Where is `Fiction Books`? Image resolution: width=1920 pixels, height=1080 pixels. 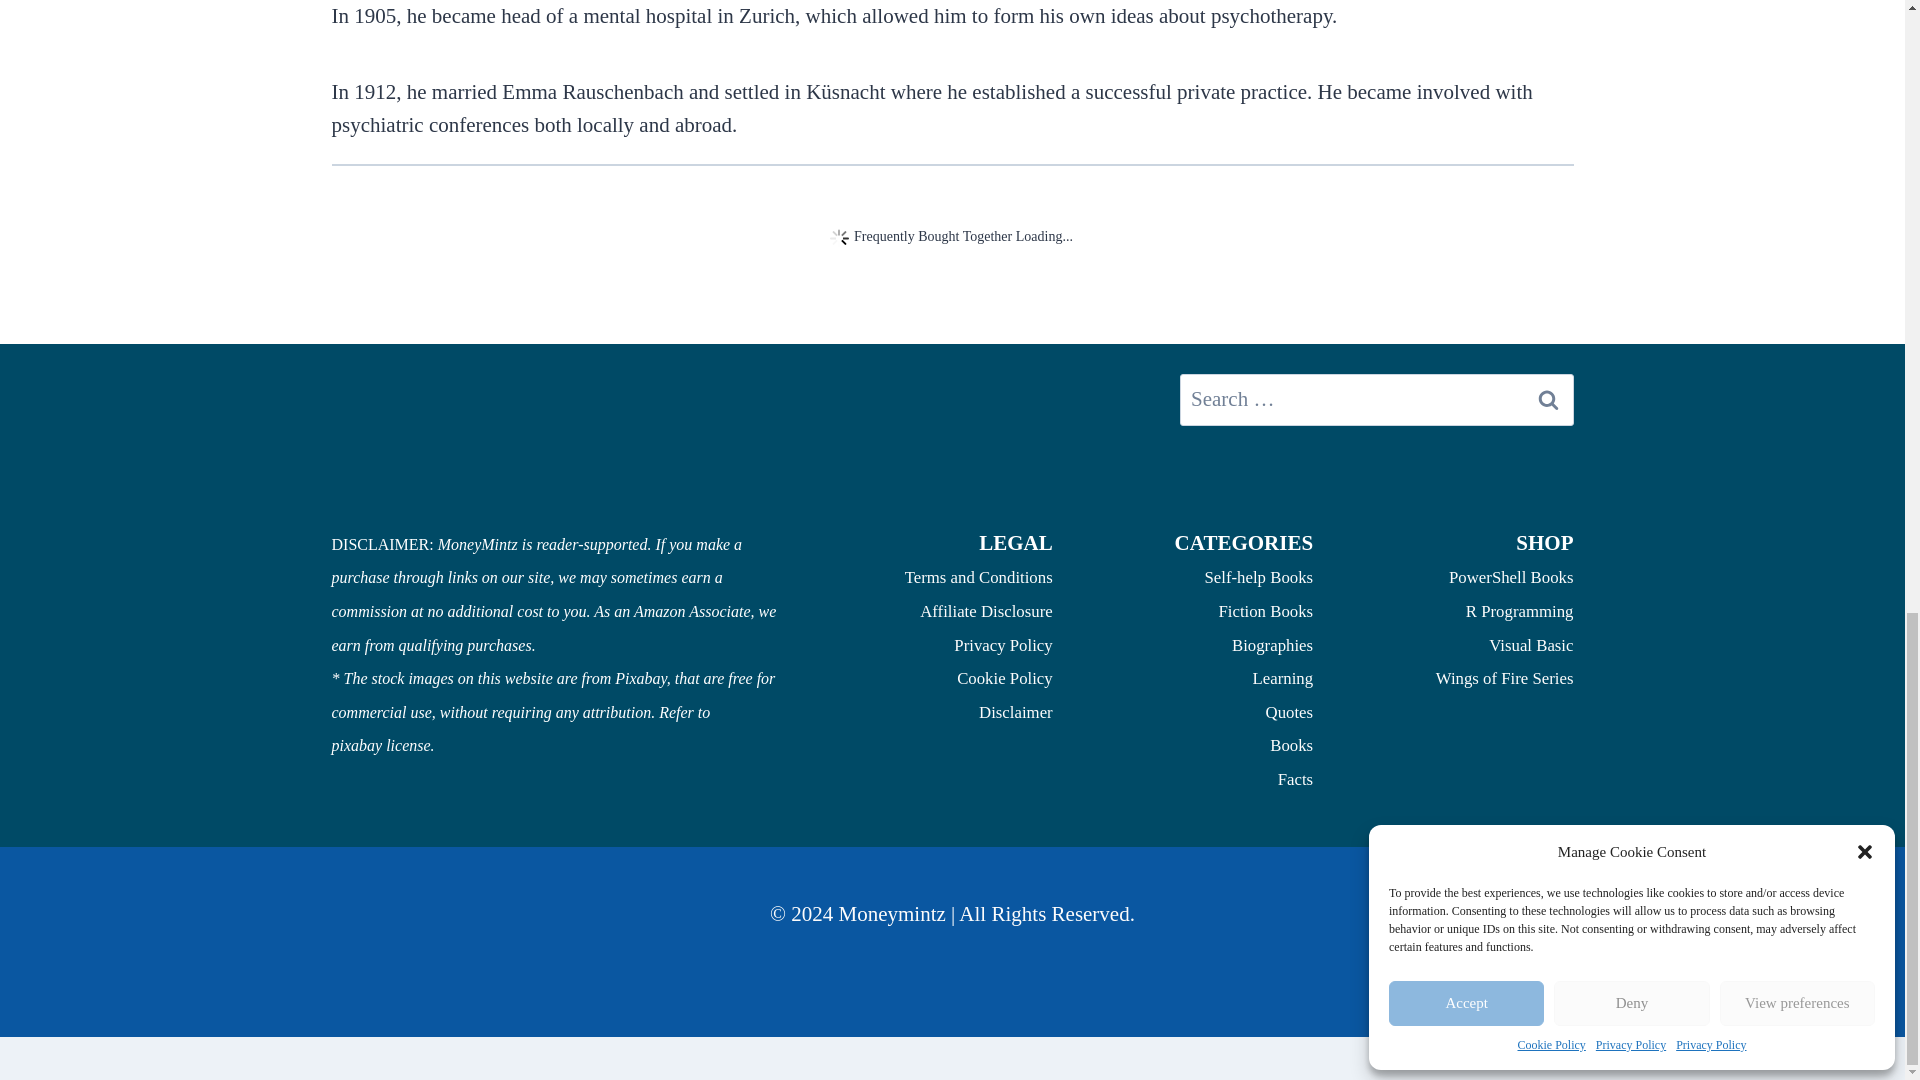
Fiction Books is located at coordinates (1265, 611).